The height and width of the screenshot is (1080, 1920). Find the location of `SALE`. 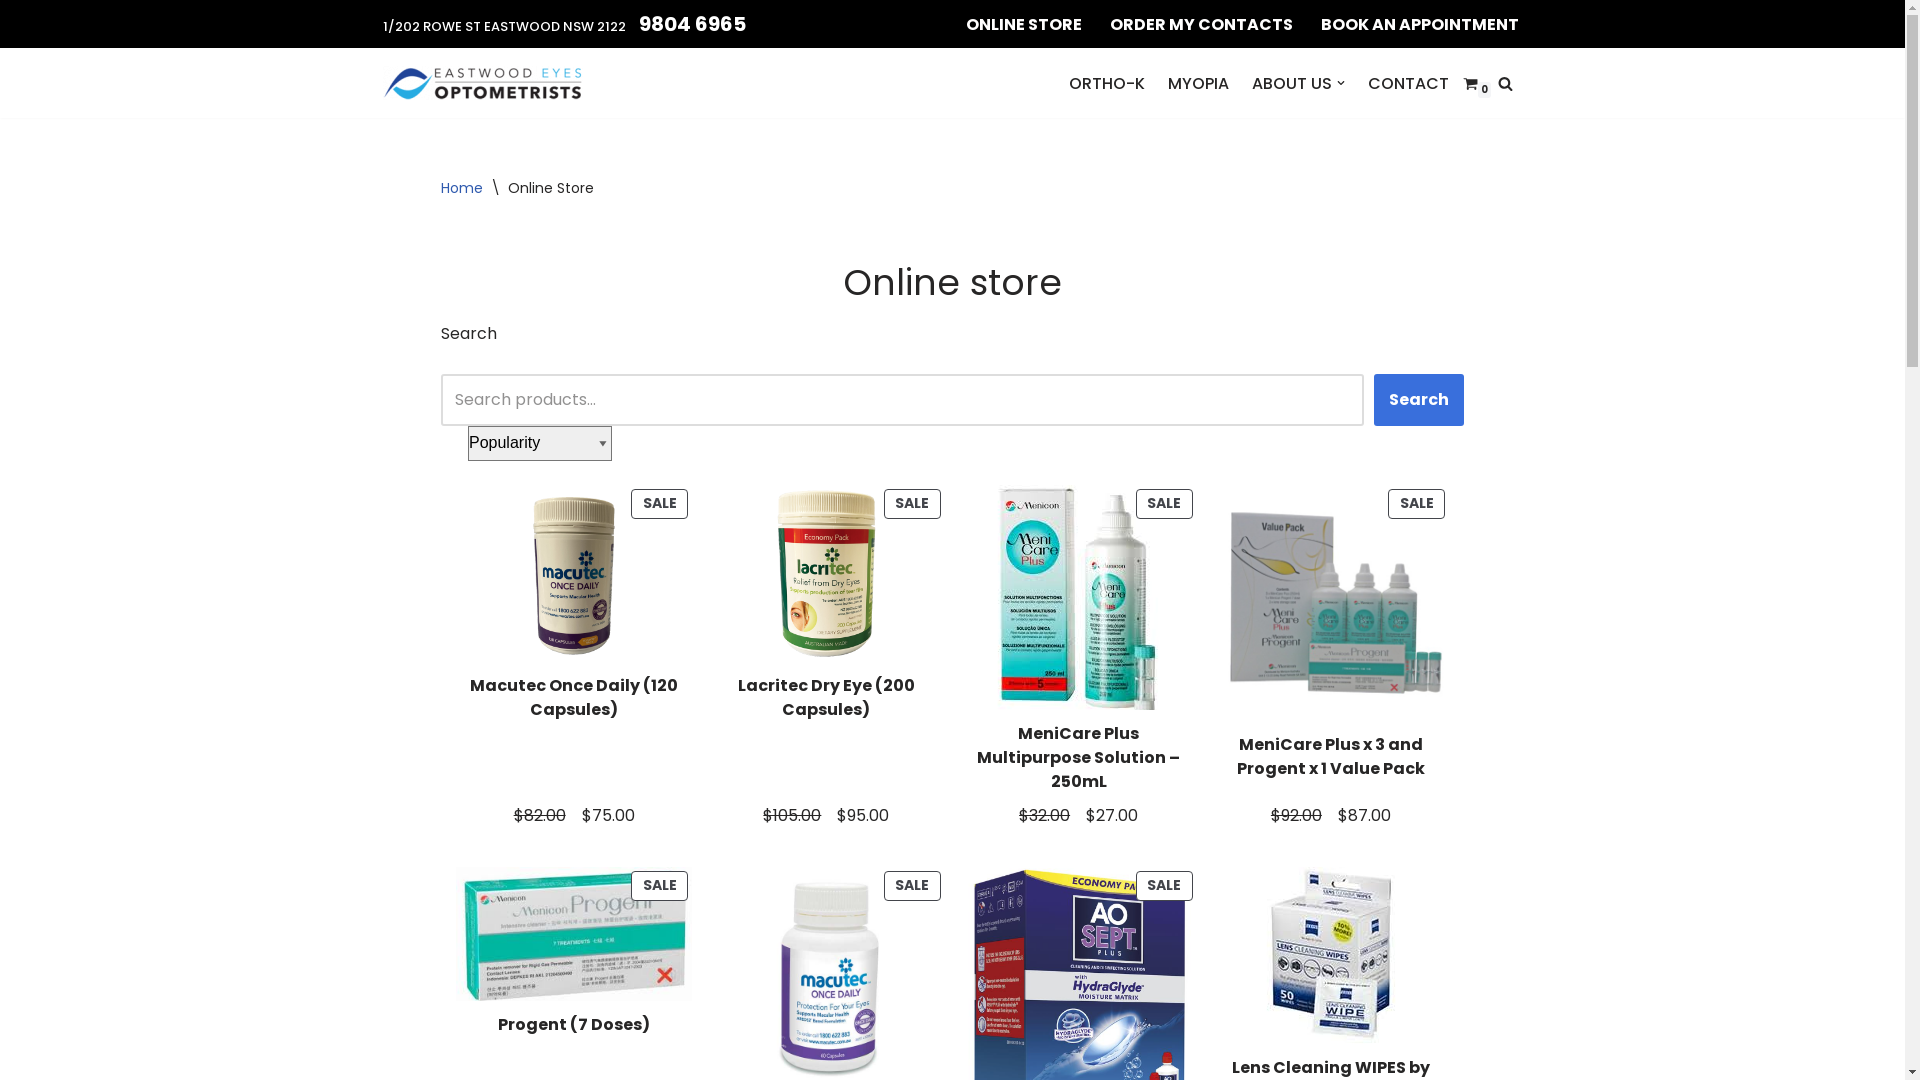

SALE is located at coordinates (574, 932).